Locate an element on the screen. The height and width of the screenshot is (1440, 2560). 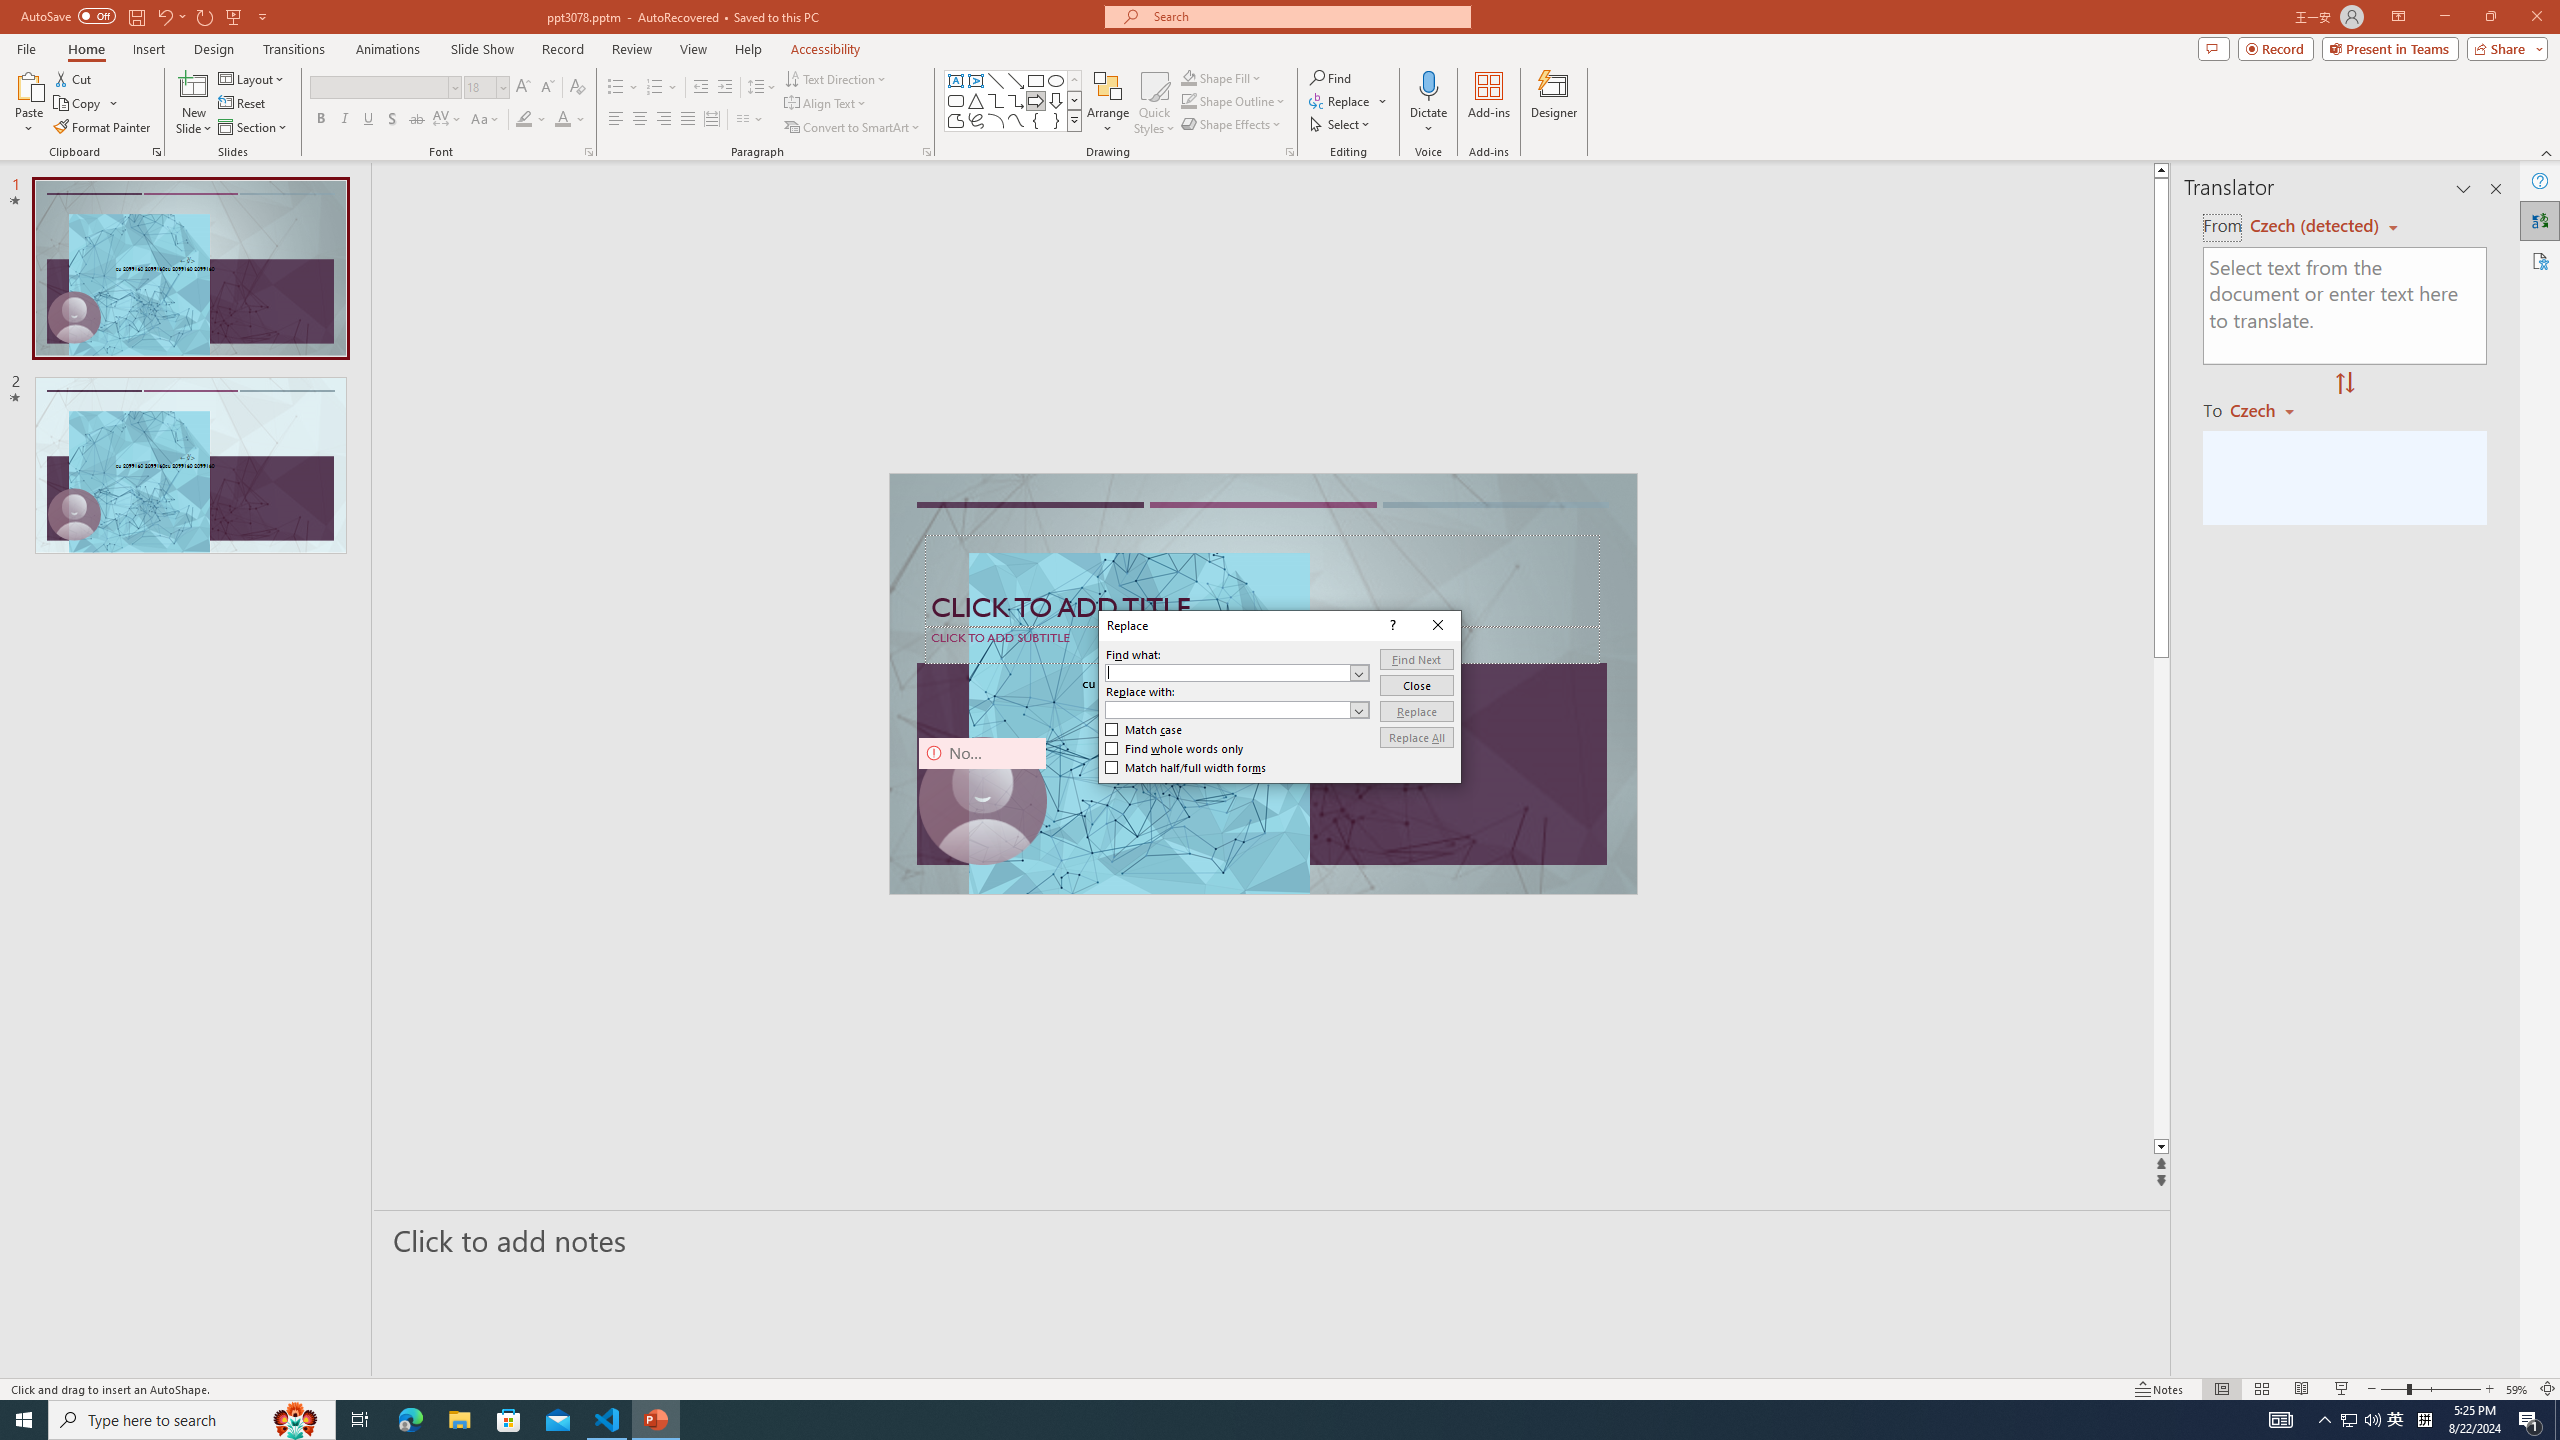
Distributed is located at coordinates (711, 120).